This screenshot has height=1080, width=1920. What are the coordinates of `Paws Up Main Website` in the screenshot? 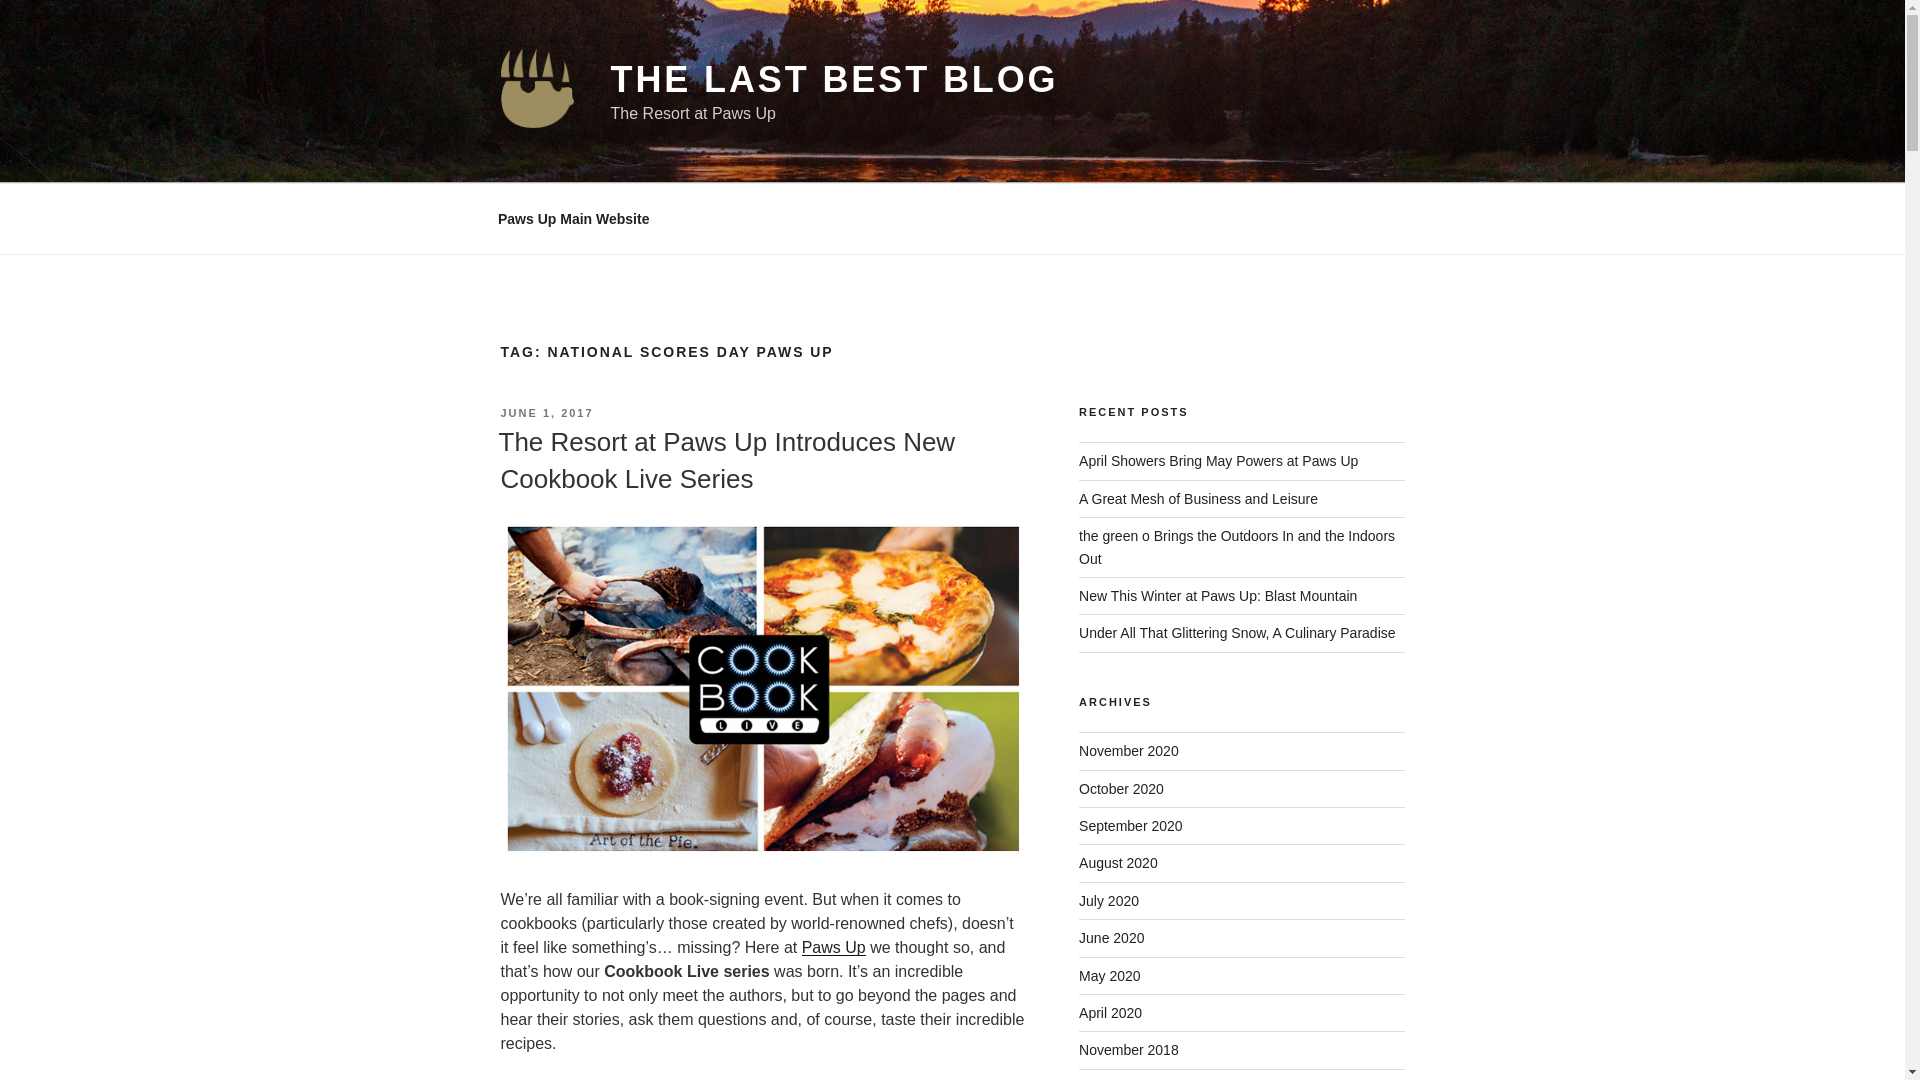 It's located at (573, 218).